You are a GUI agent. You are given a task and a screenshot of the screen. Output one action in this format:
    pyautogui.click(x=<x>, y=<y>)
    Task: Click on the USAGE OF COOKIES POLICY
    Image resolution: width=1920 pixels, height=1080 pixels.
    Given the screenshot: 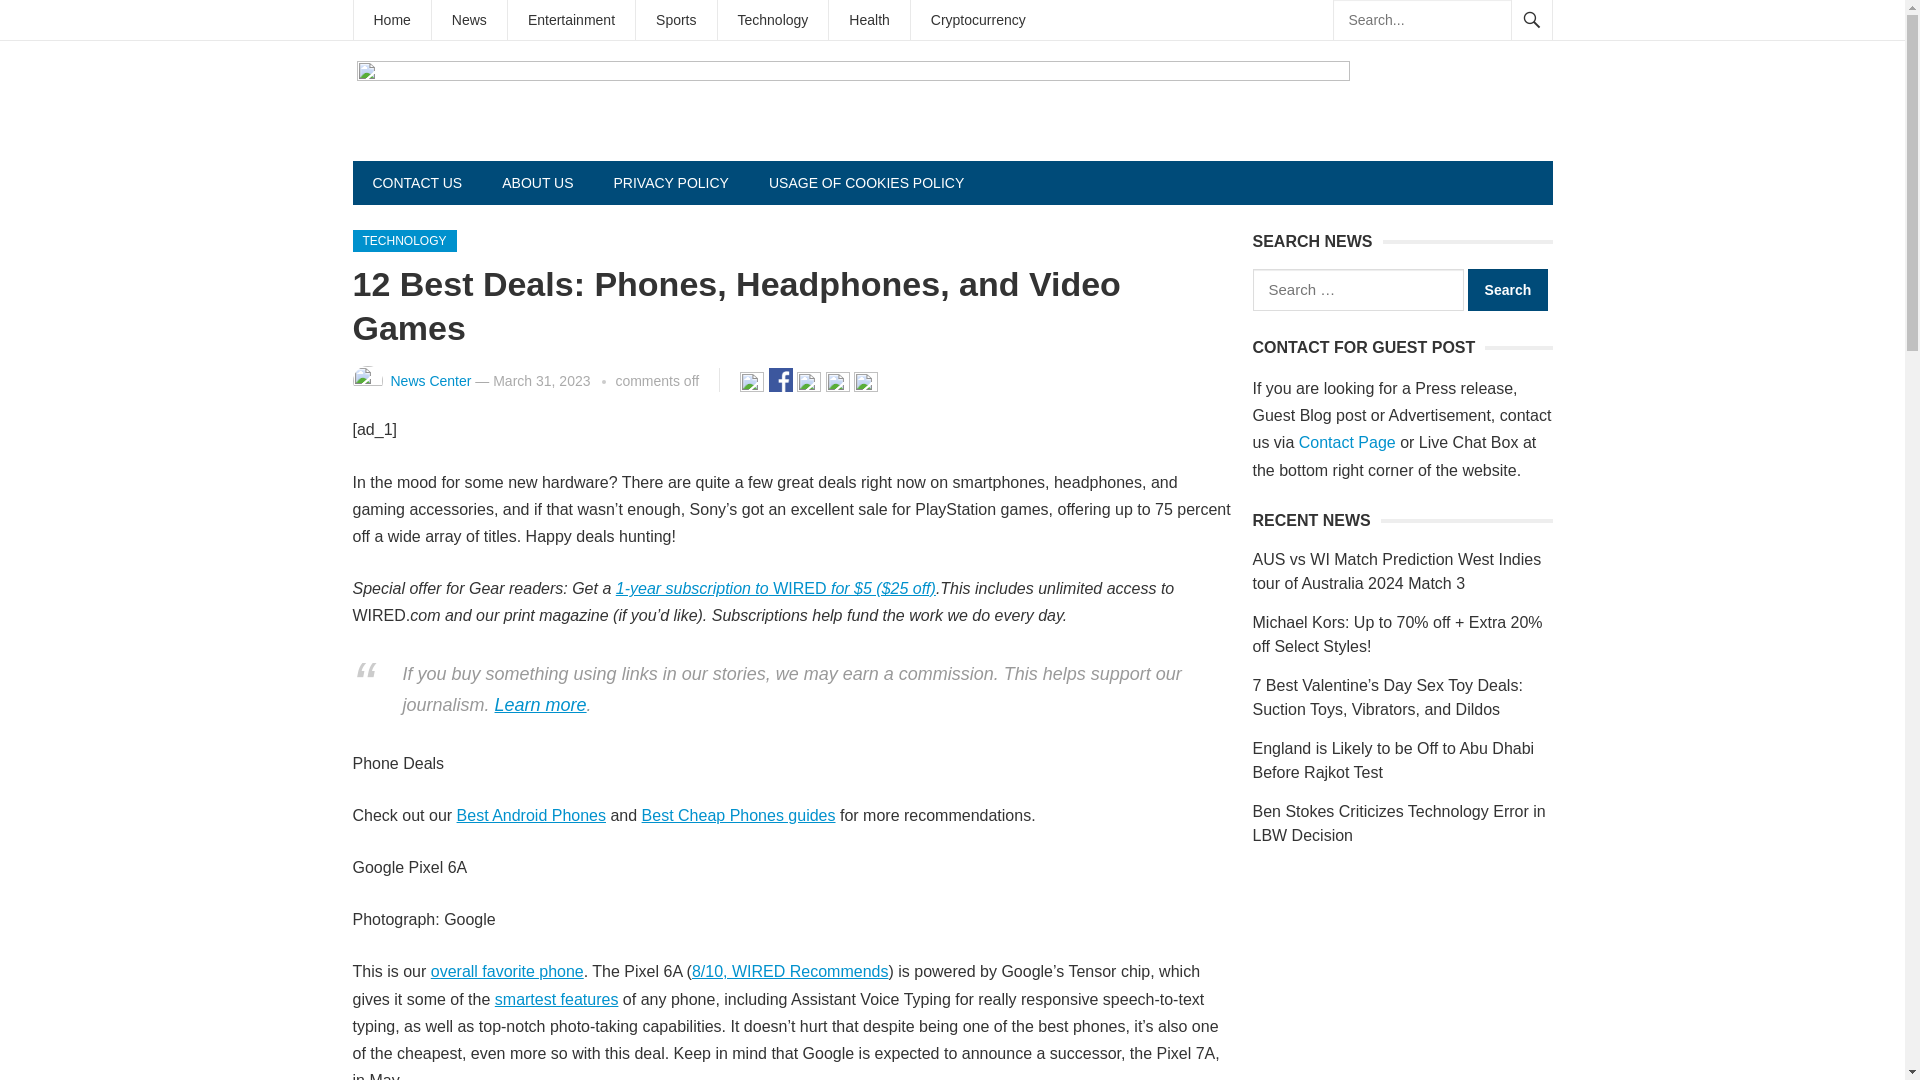 What is the action you would take?
    pyautogui.click(x=866, y=182)
    